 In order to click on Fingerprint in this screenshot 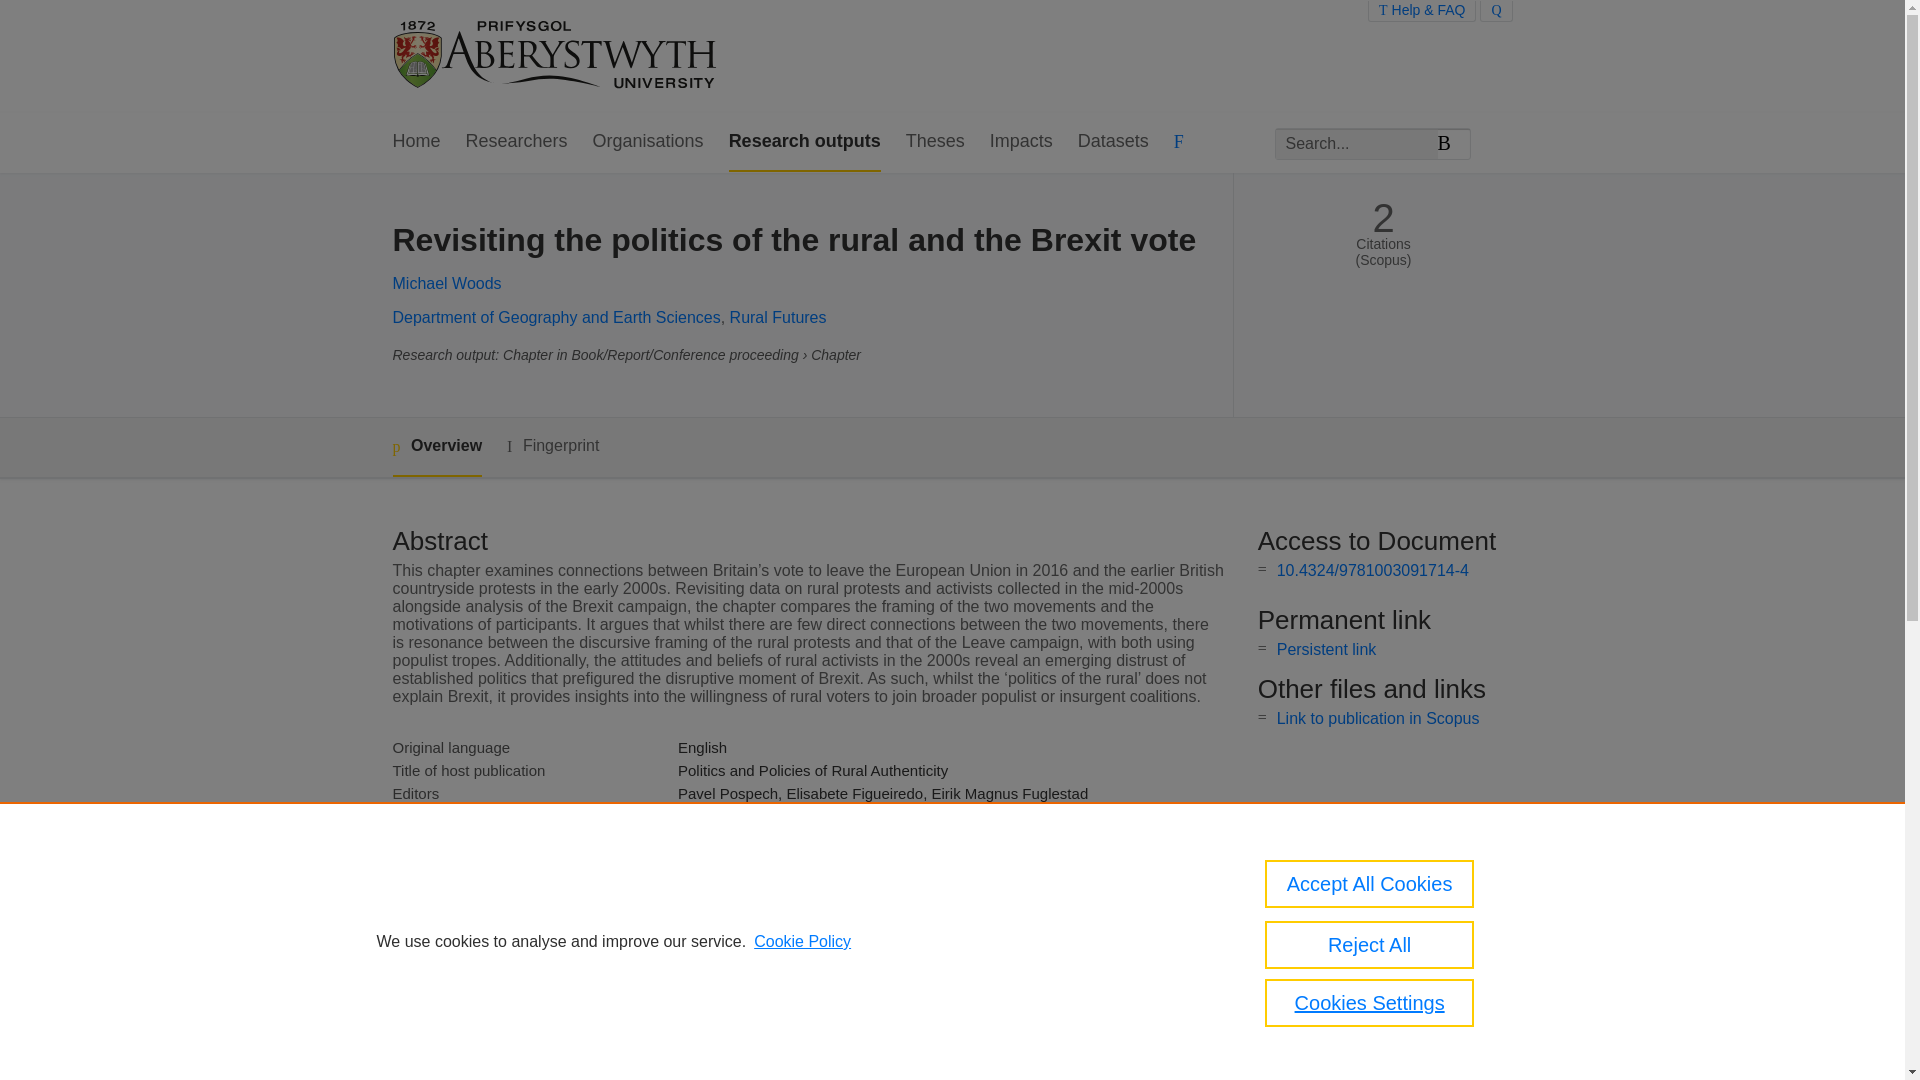, I will do `click(552, 446)`.